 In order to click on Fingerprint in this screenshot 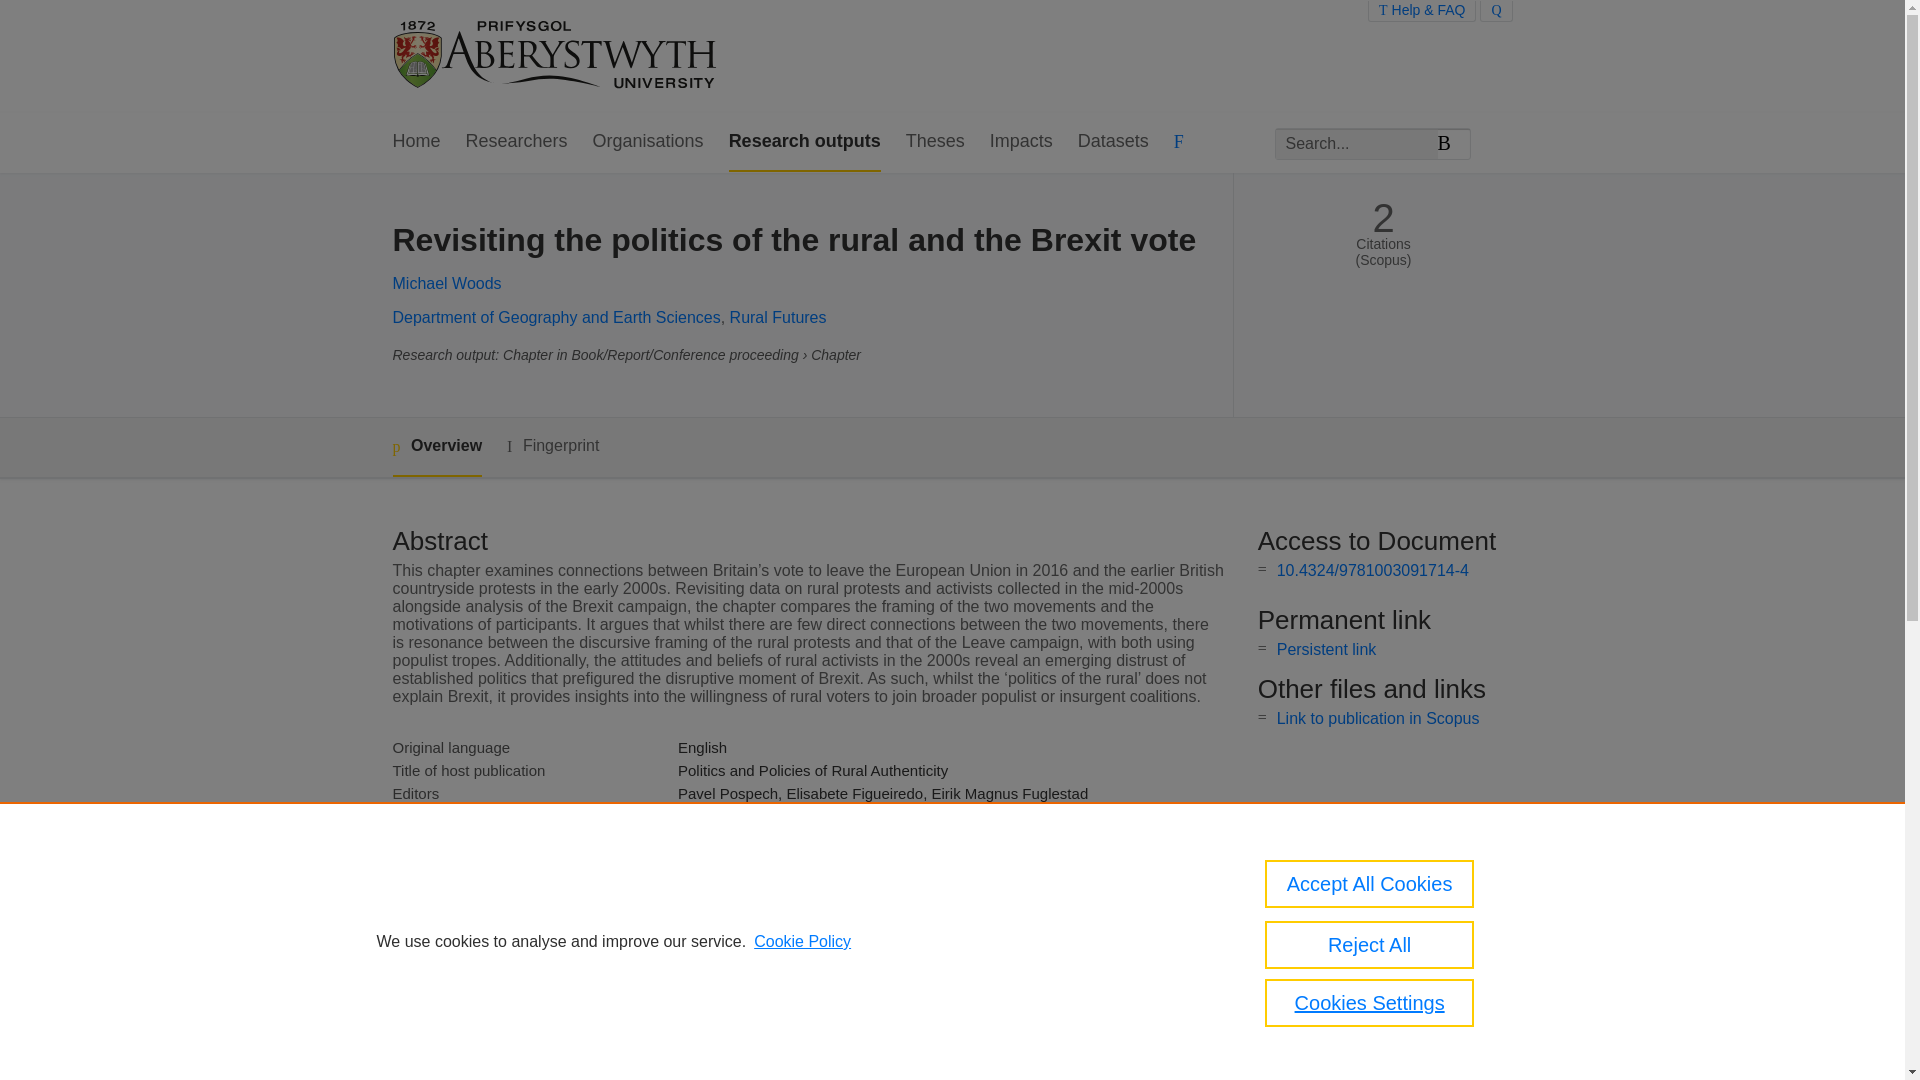, I will do `click(552, 446)`.